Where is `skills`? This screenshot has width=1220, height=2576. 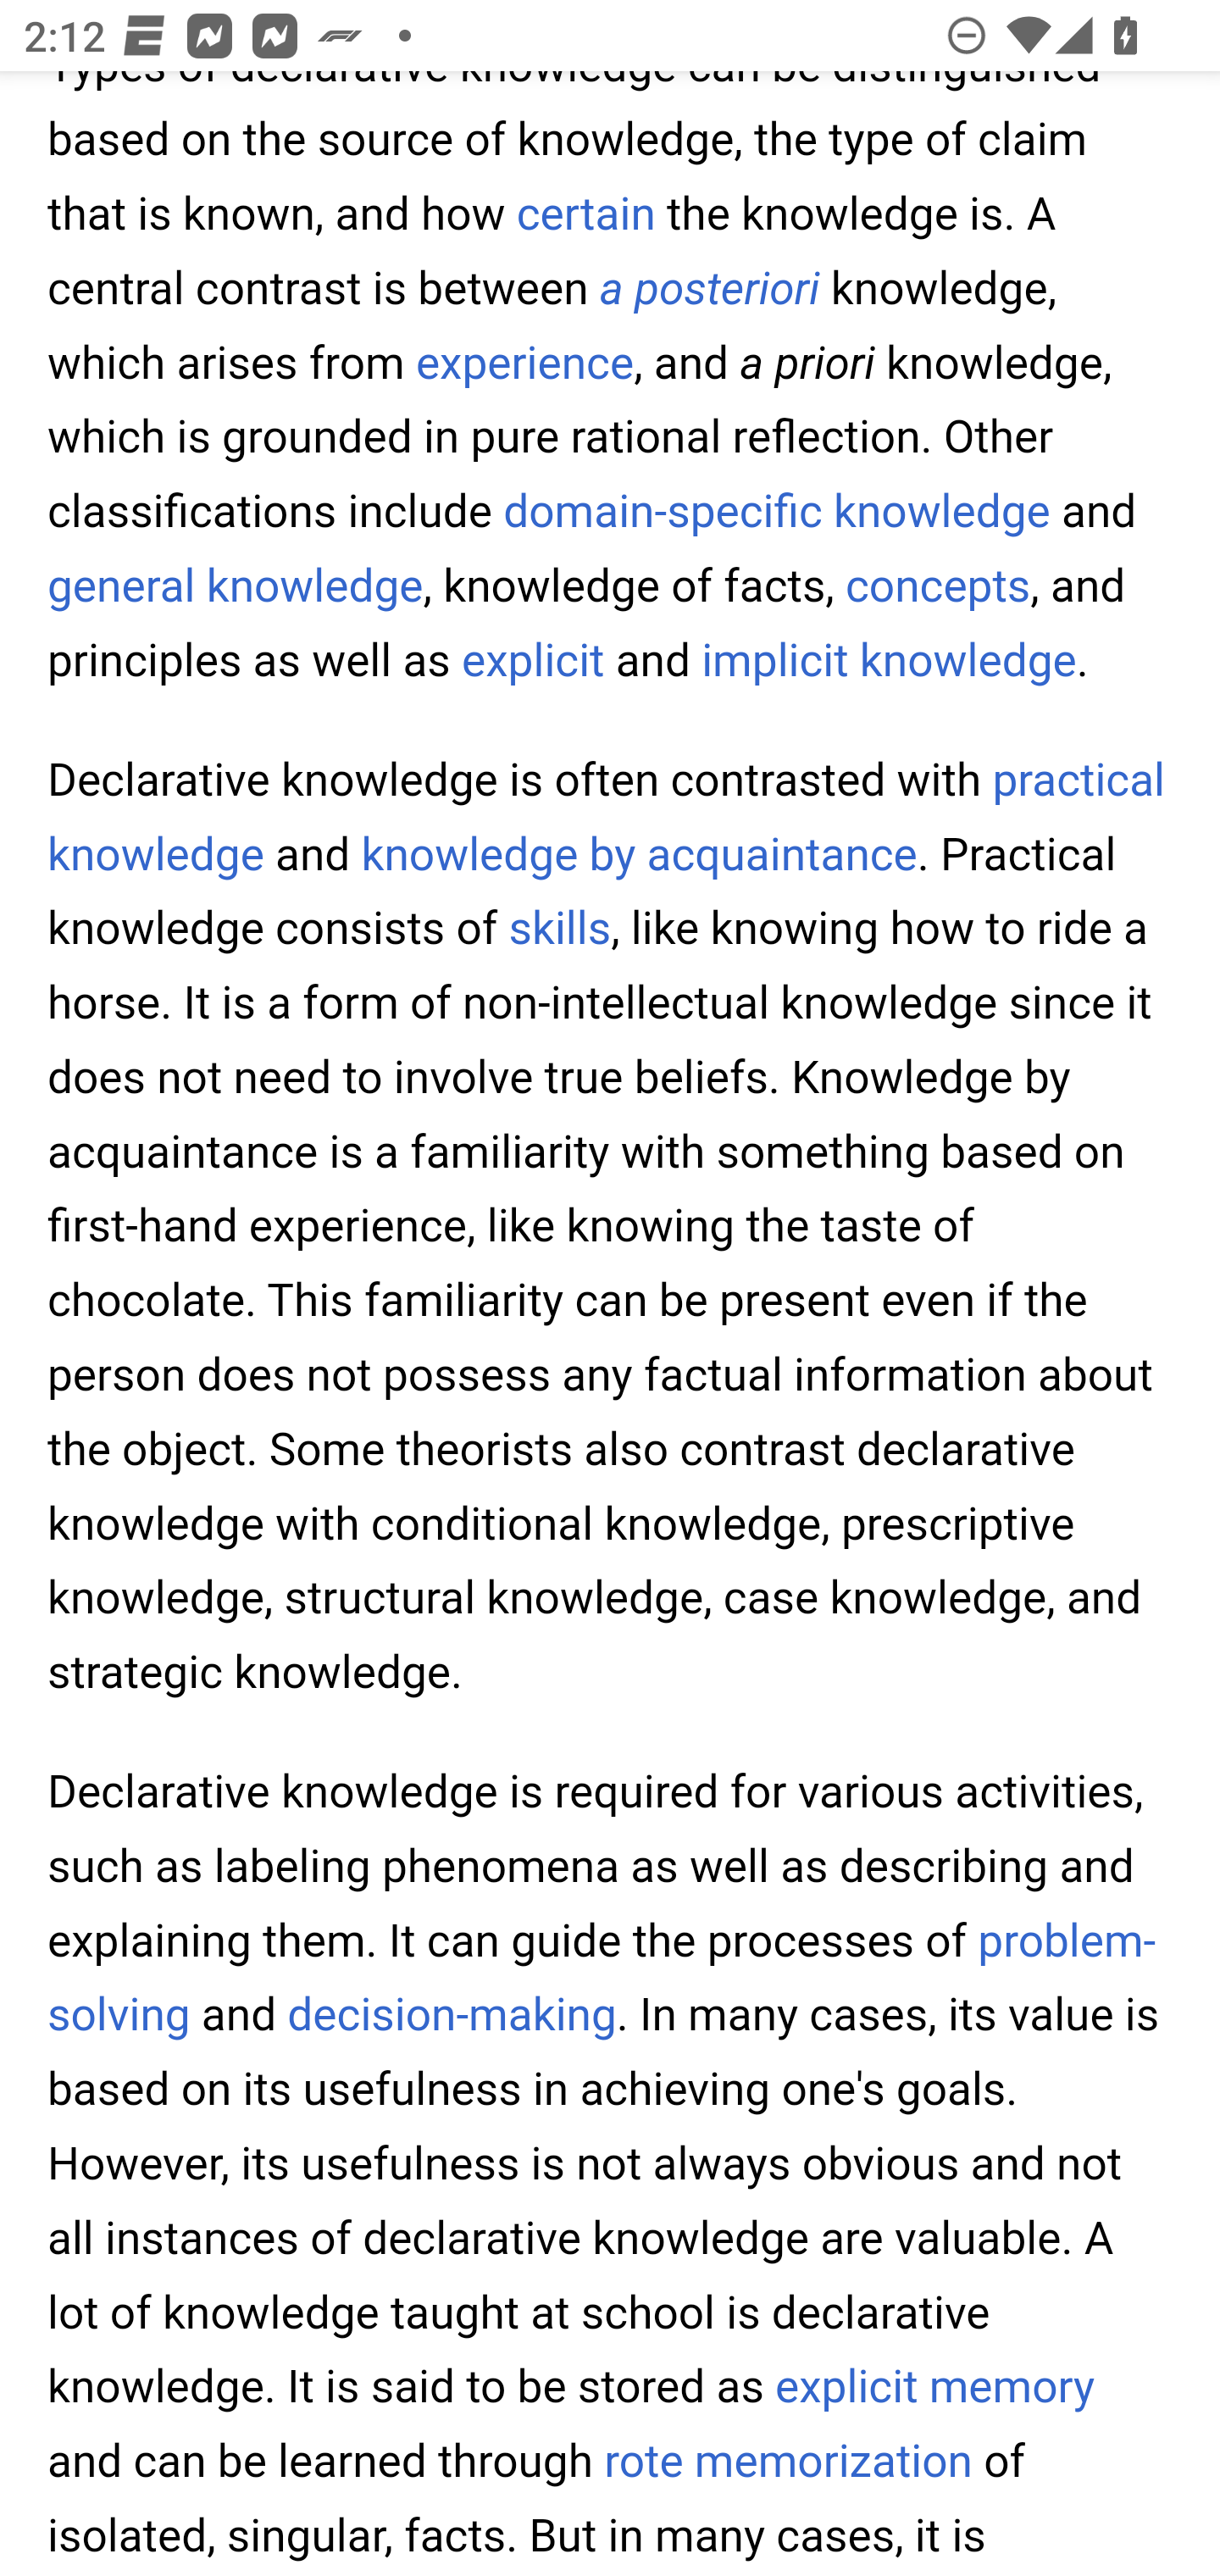 skills is located at coordinates (559, 932).